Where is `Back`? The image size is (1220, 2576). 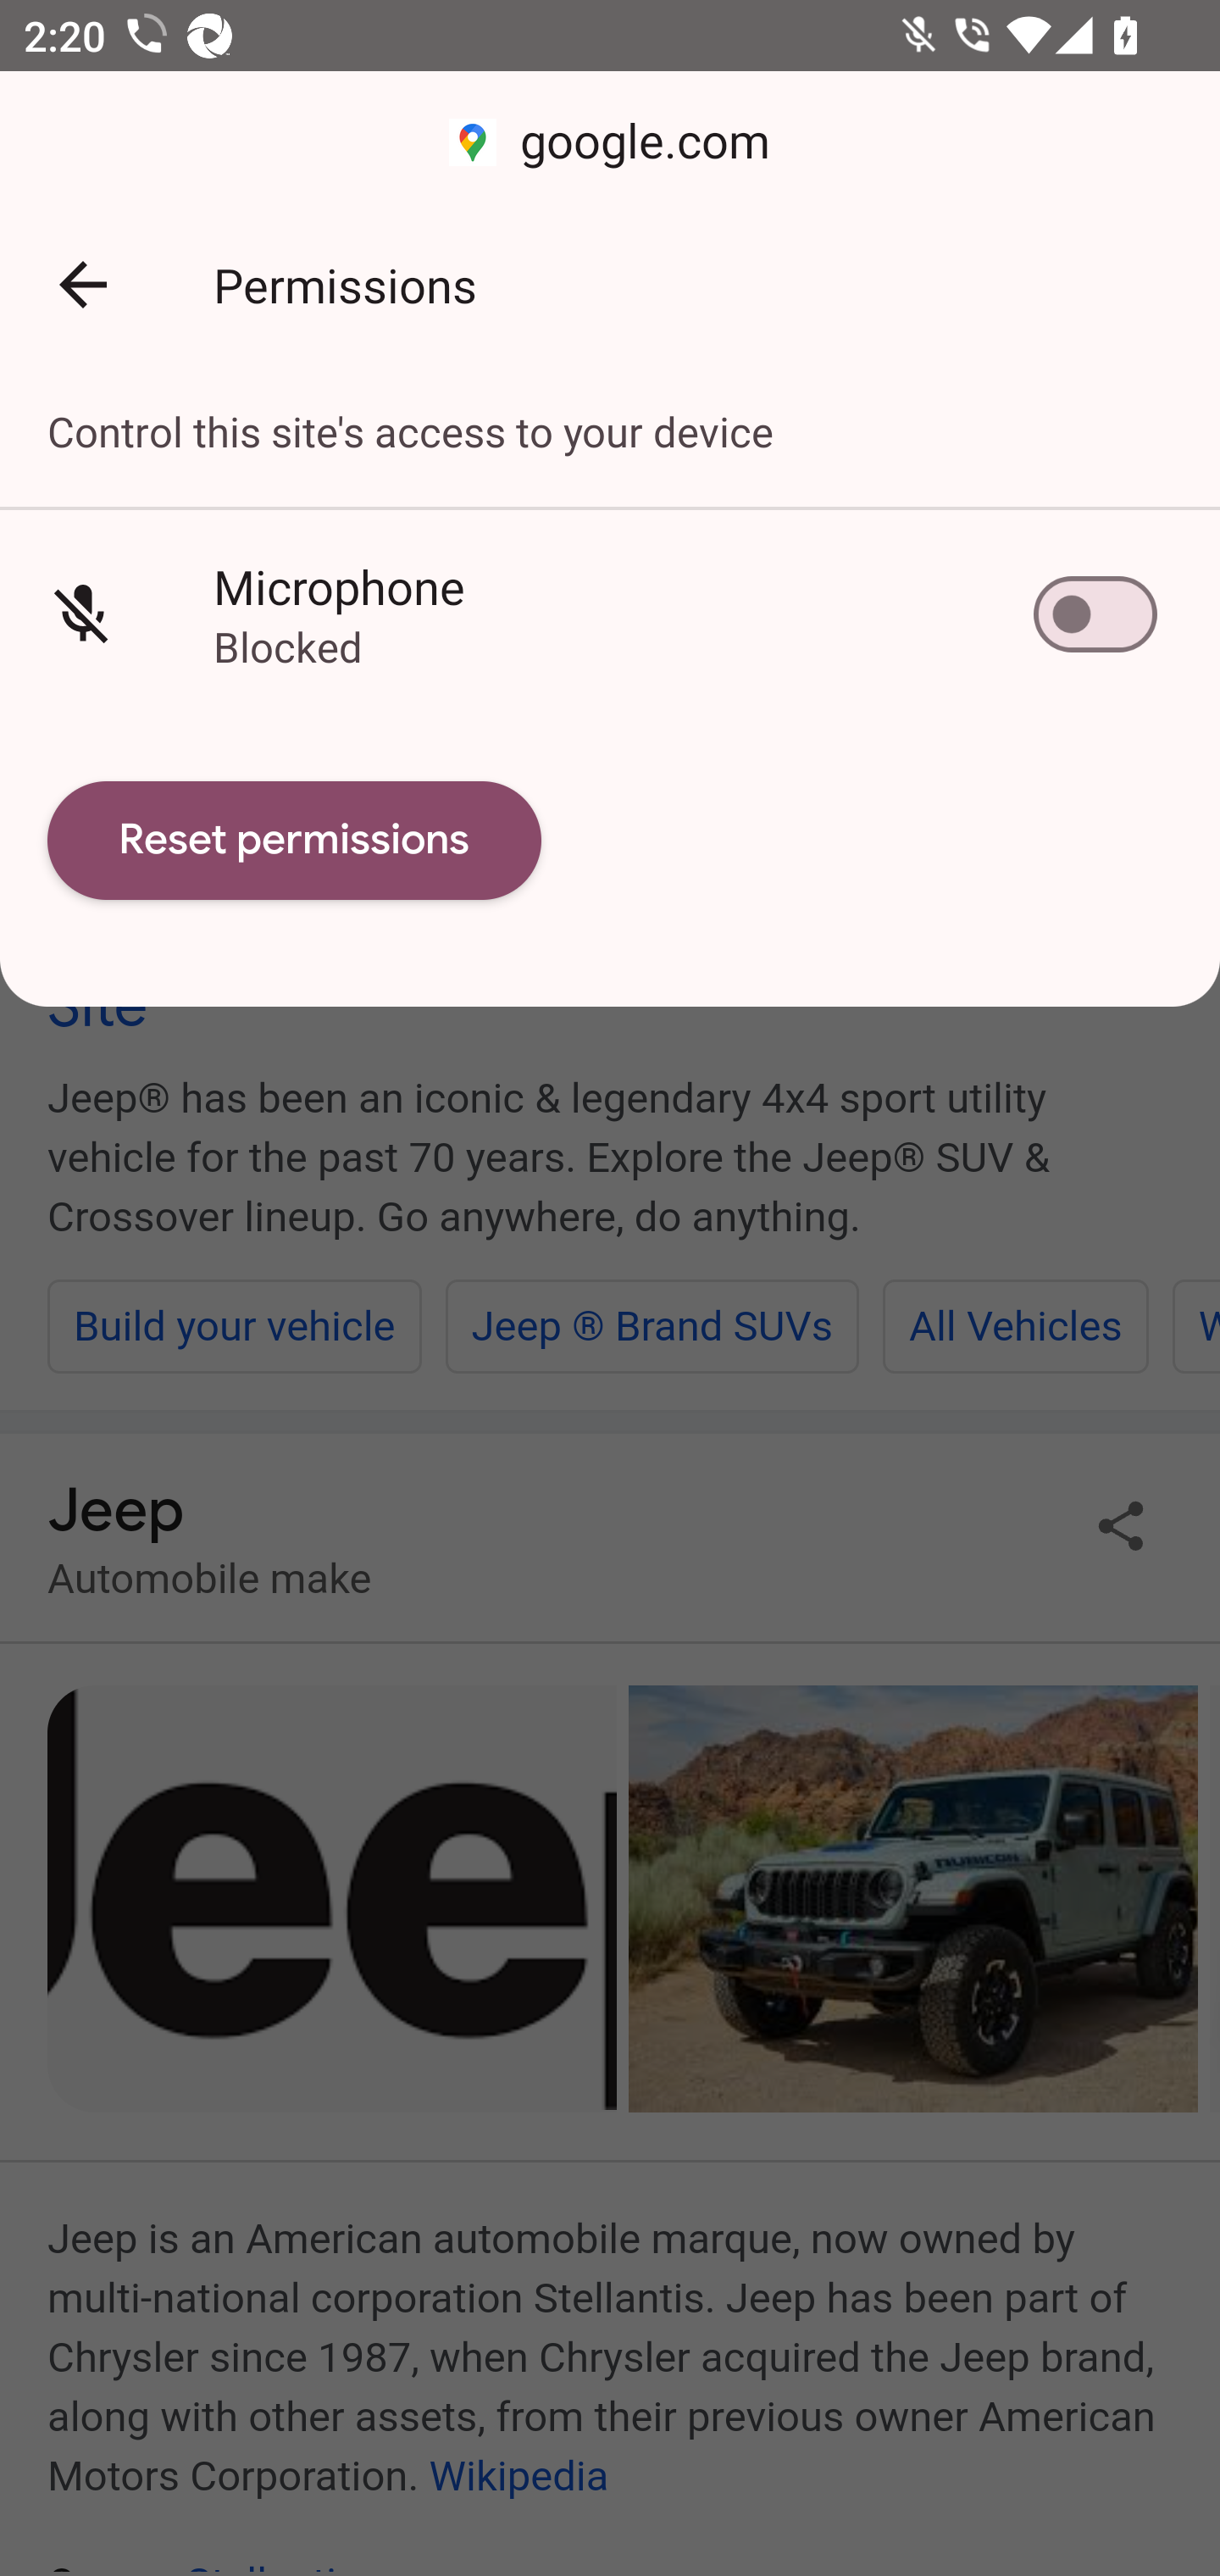
Back is located at coordinates (83, 285).